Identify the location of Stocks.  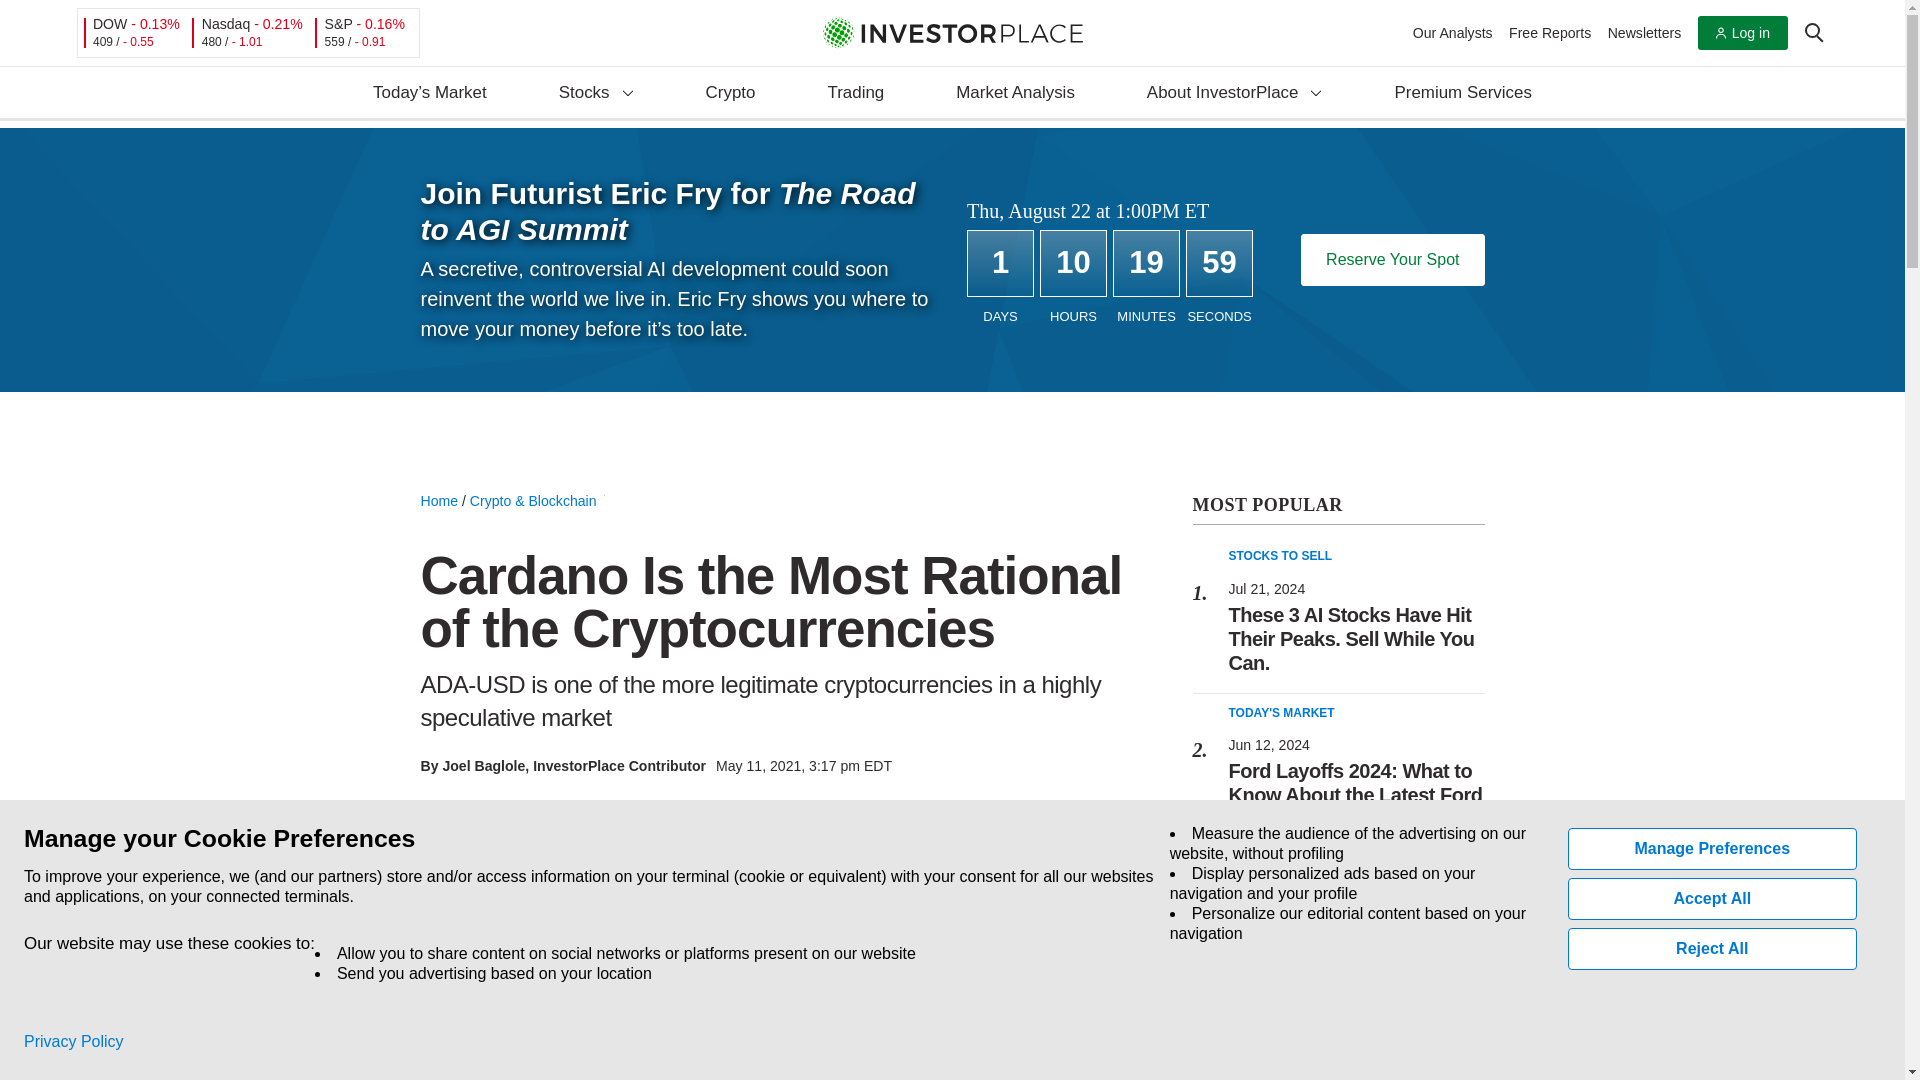
(596, 93).